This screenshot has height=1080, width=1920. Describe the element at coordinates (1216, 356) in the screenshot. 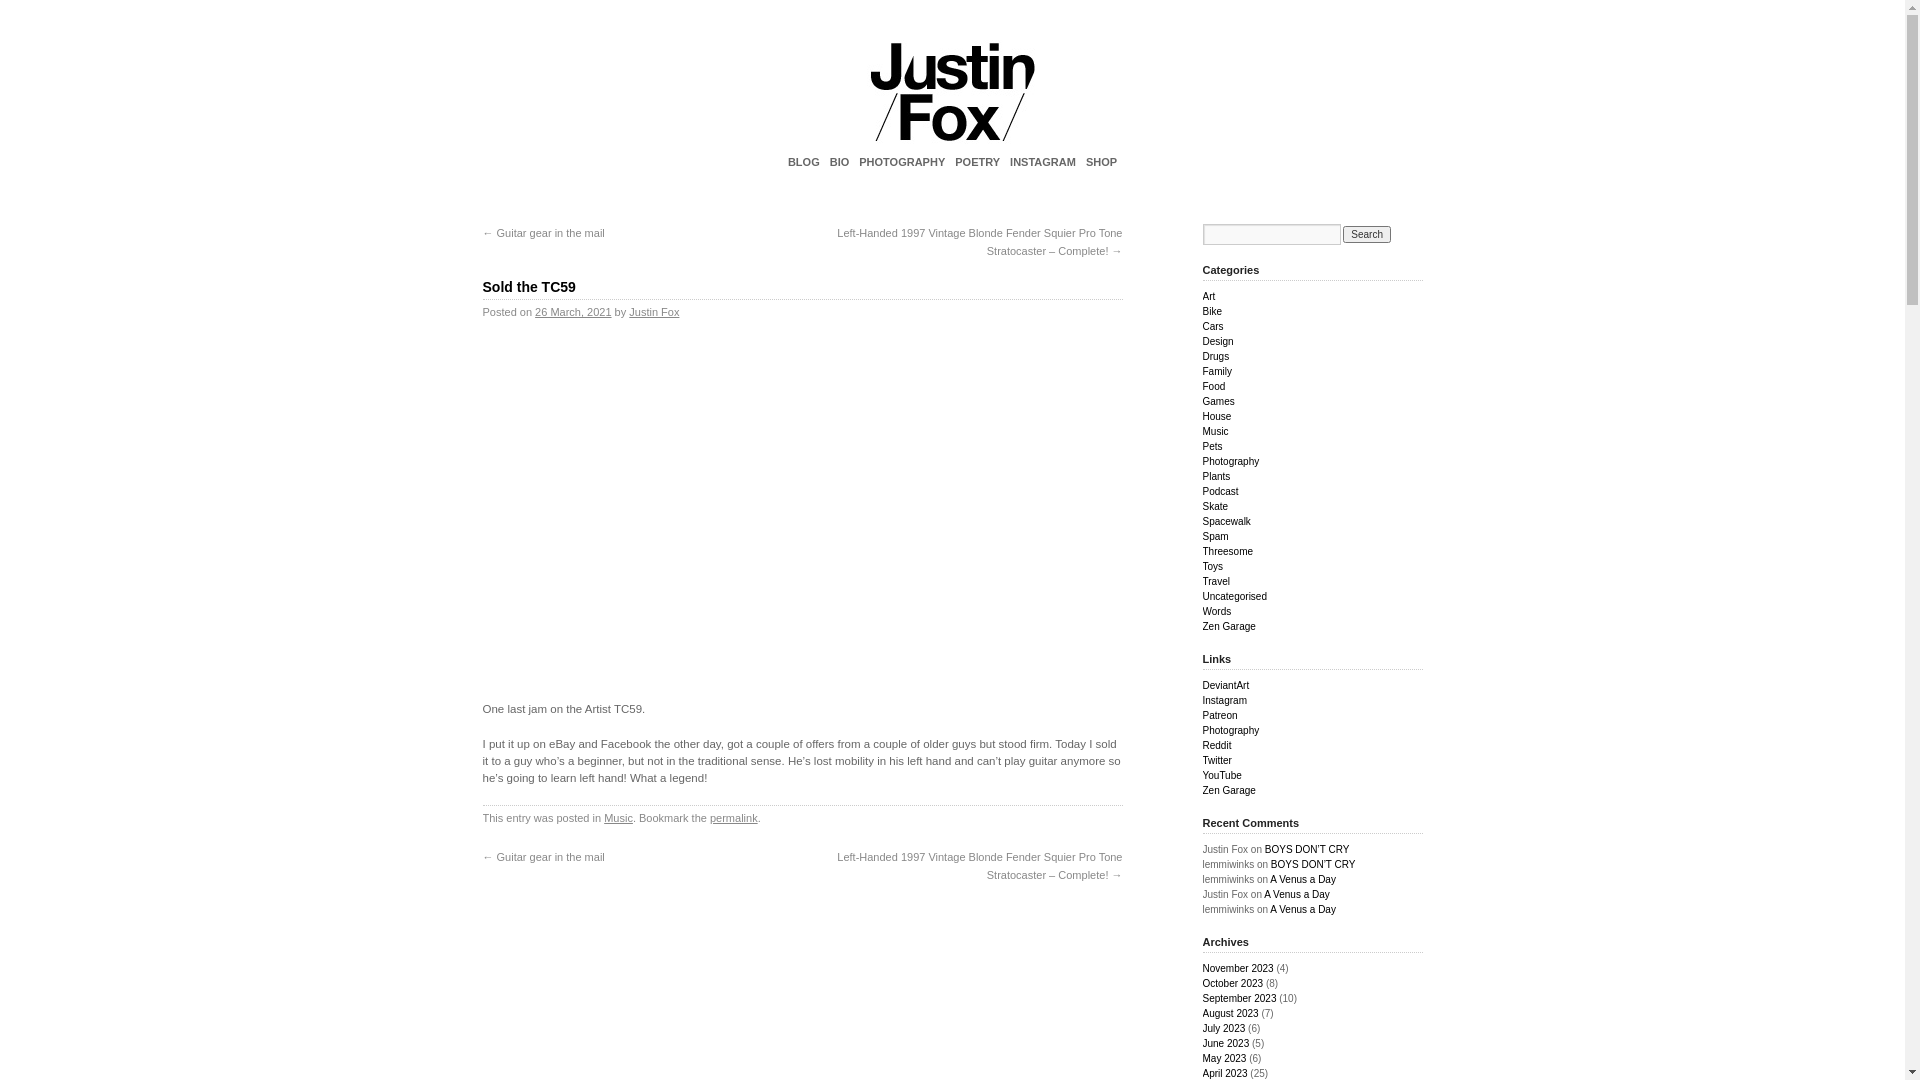

I see `Drugs` at that location.